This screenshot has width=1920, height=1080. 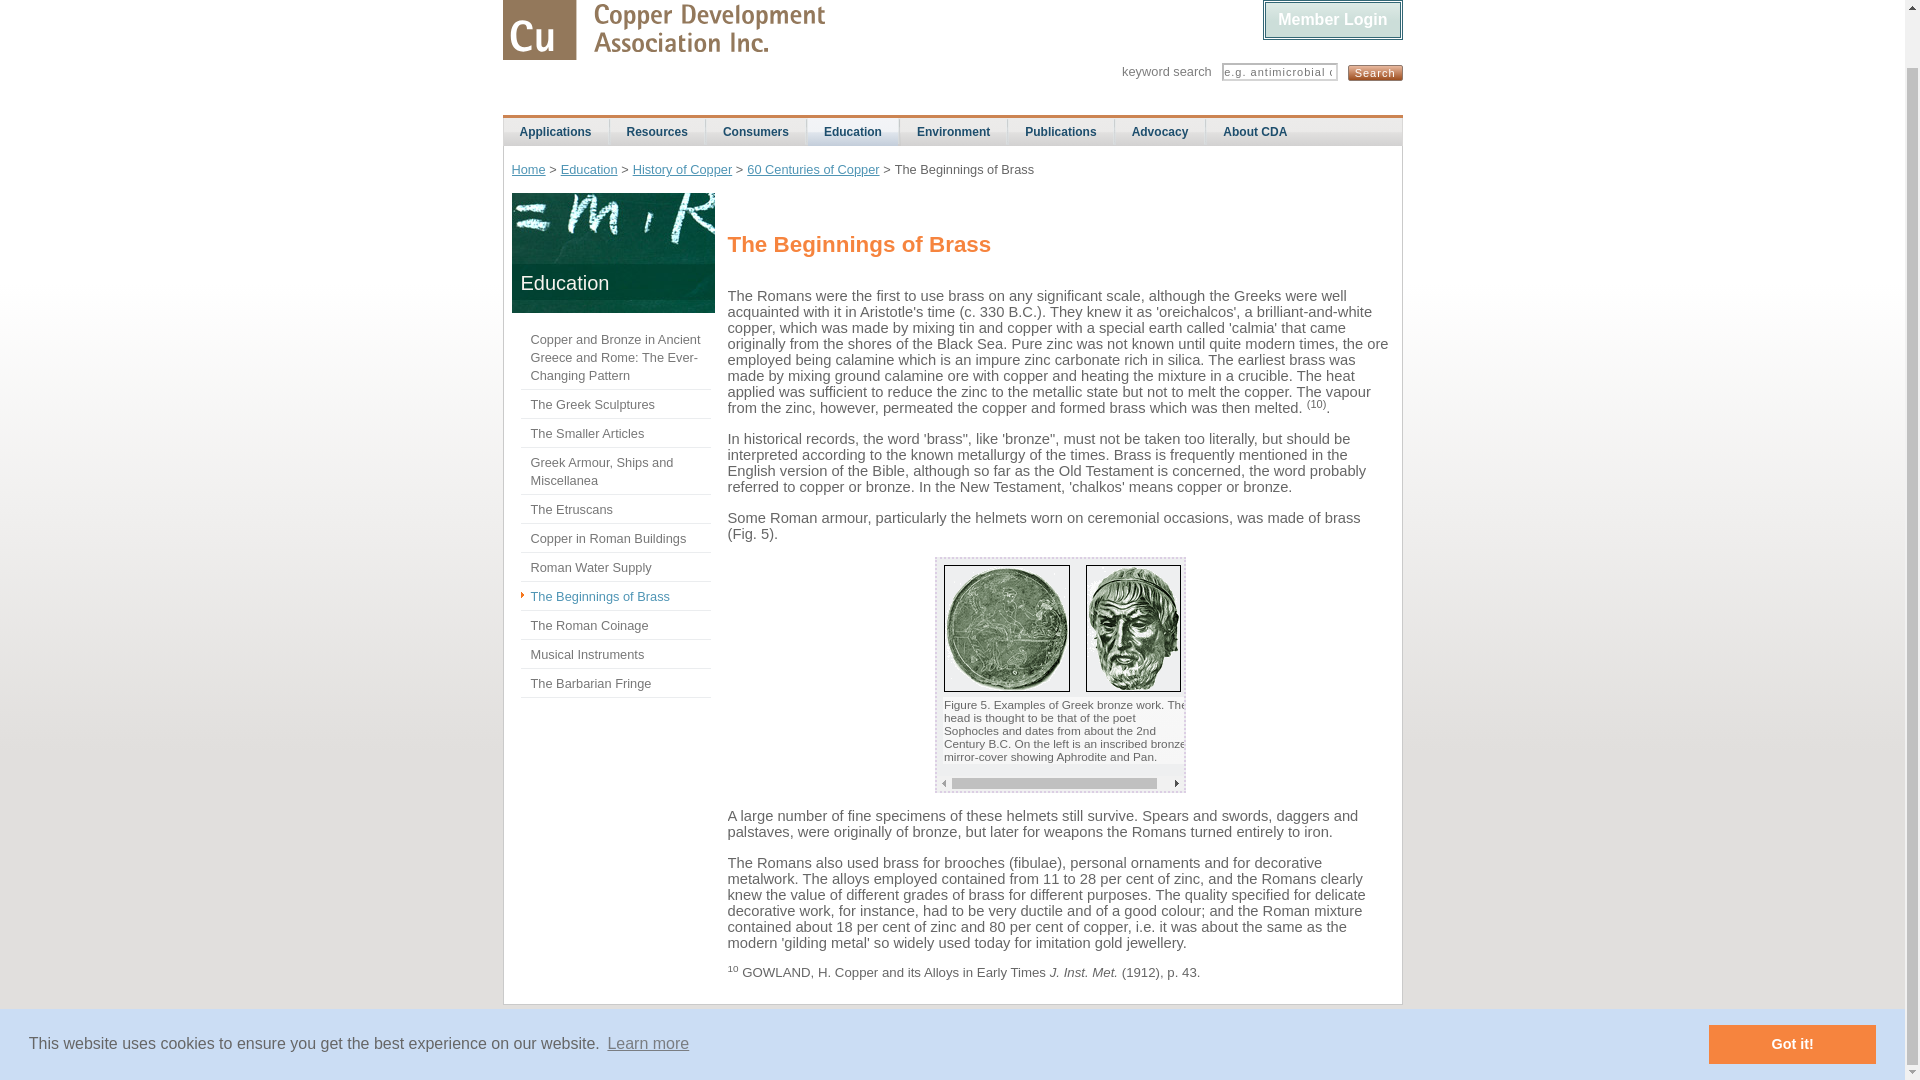 What do you see at coordinates (1060, 131) in the screenshot?
I see `Copper and CDA publications` at bounding box center [1060, 131].